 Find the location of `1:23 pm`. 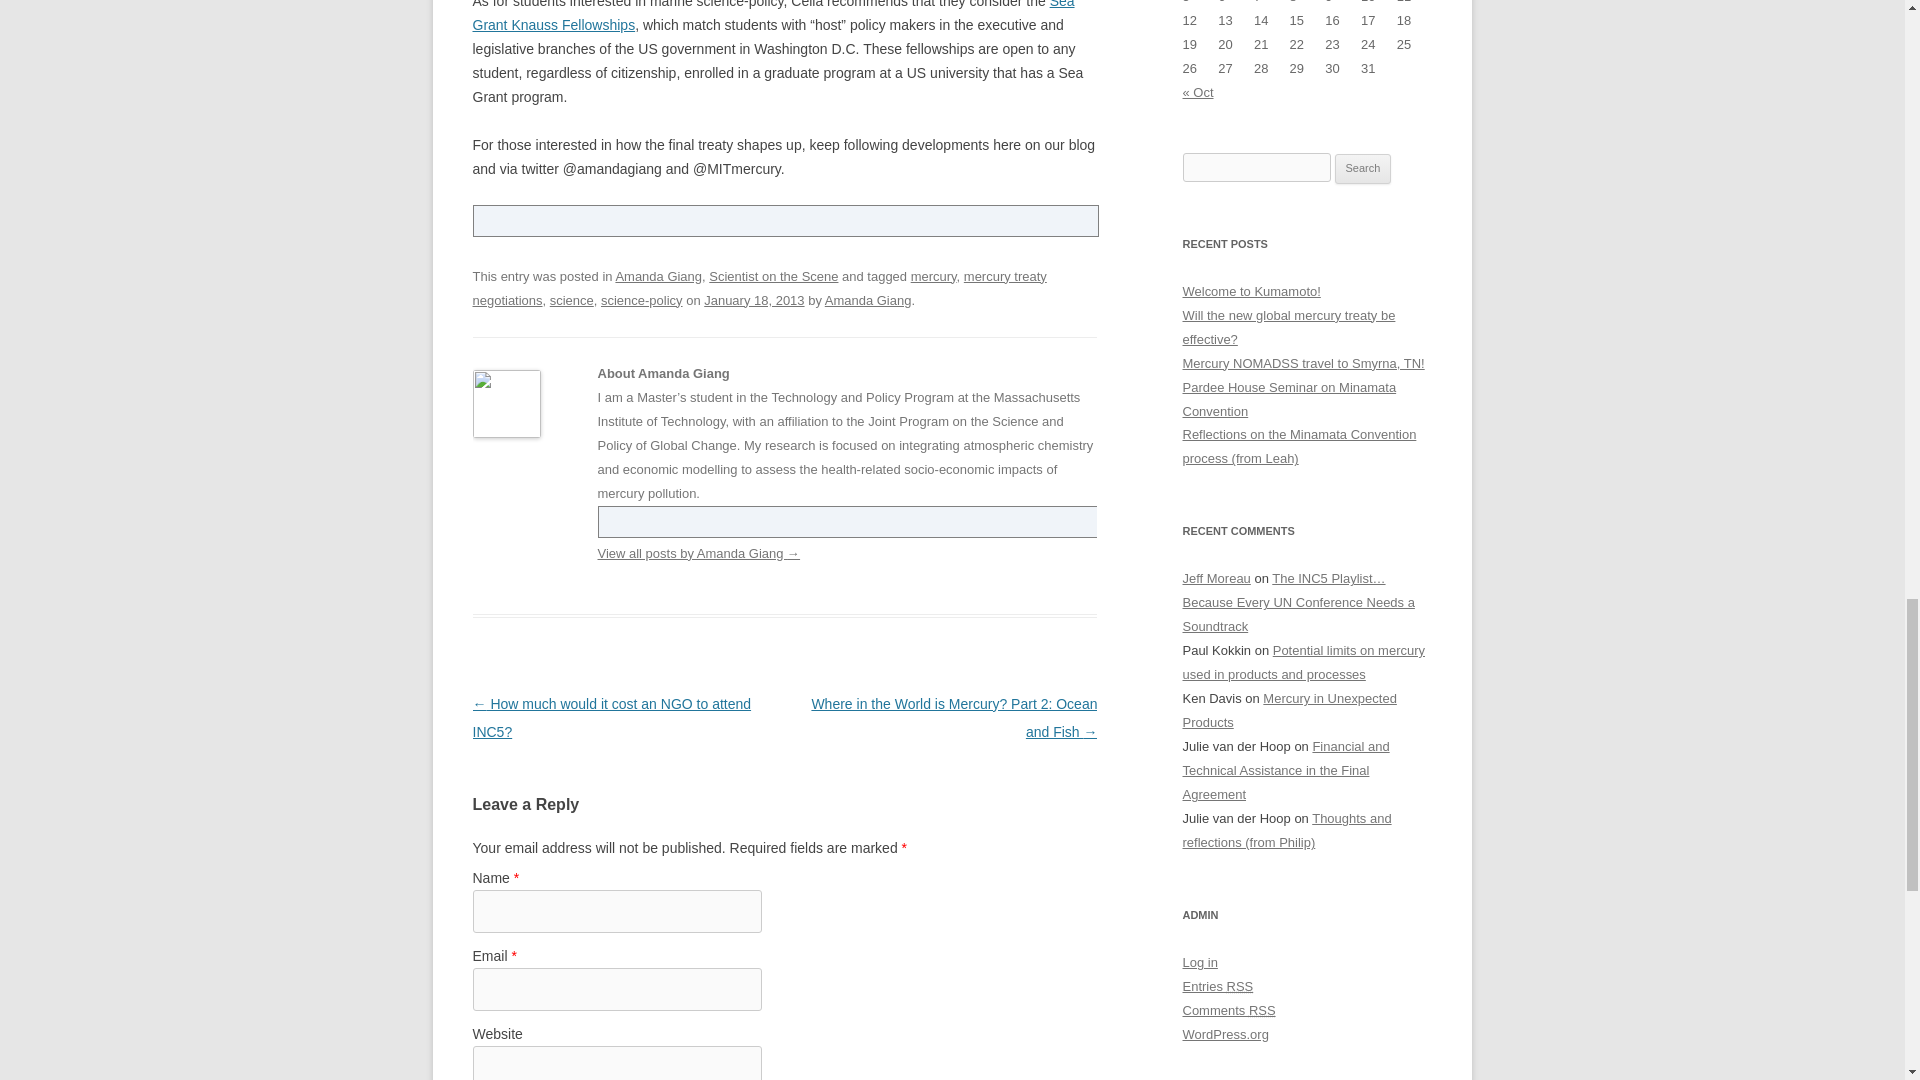

1:23 pm is located at coordinates (754, 300).